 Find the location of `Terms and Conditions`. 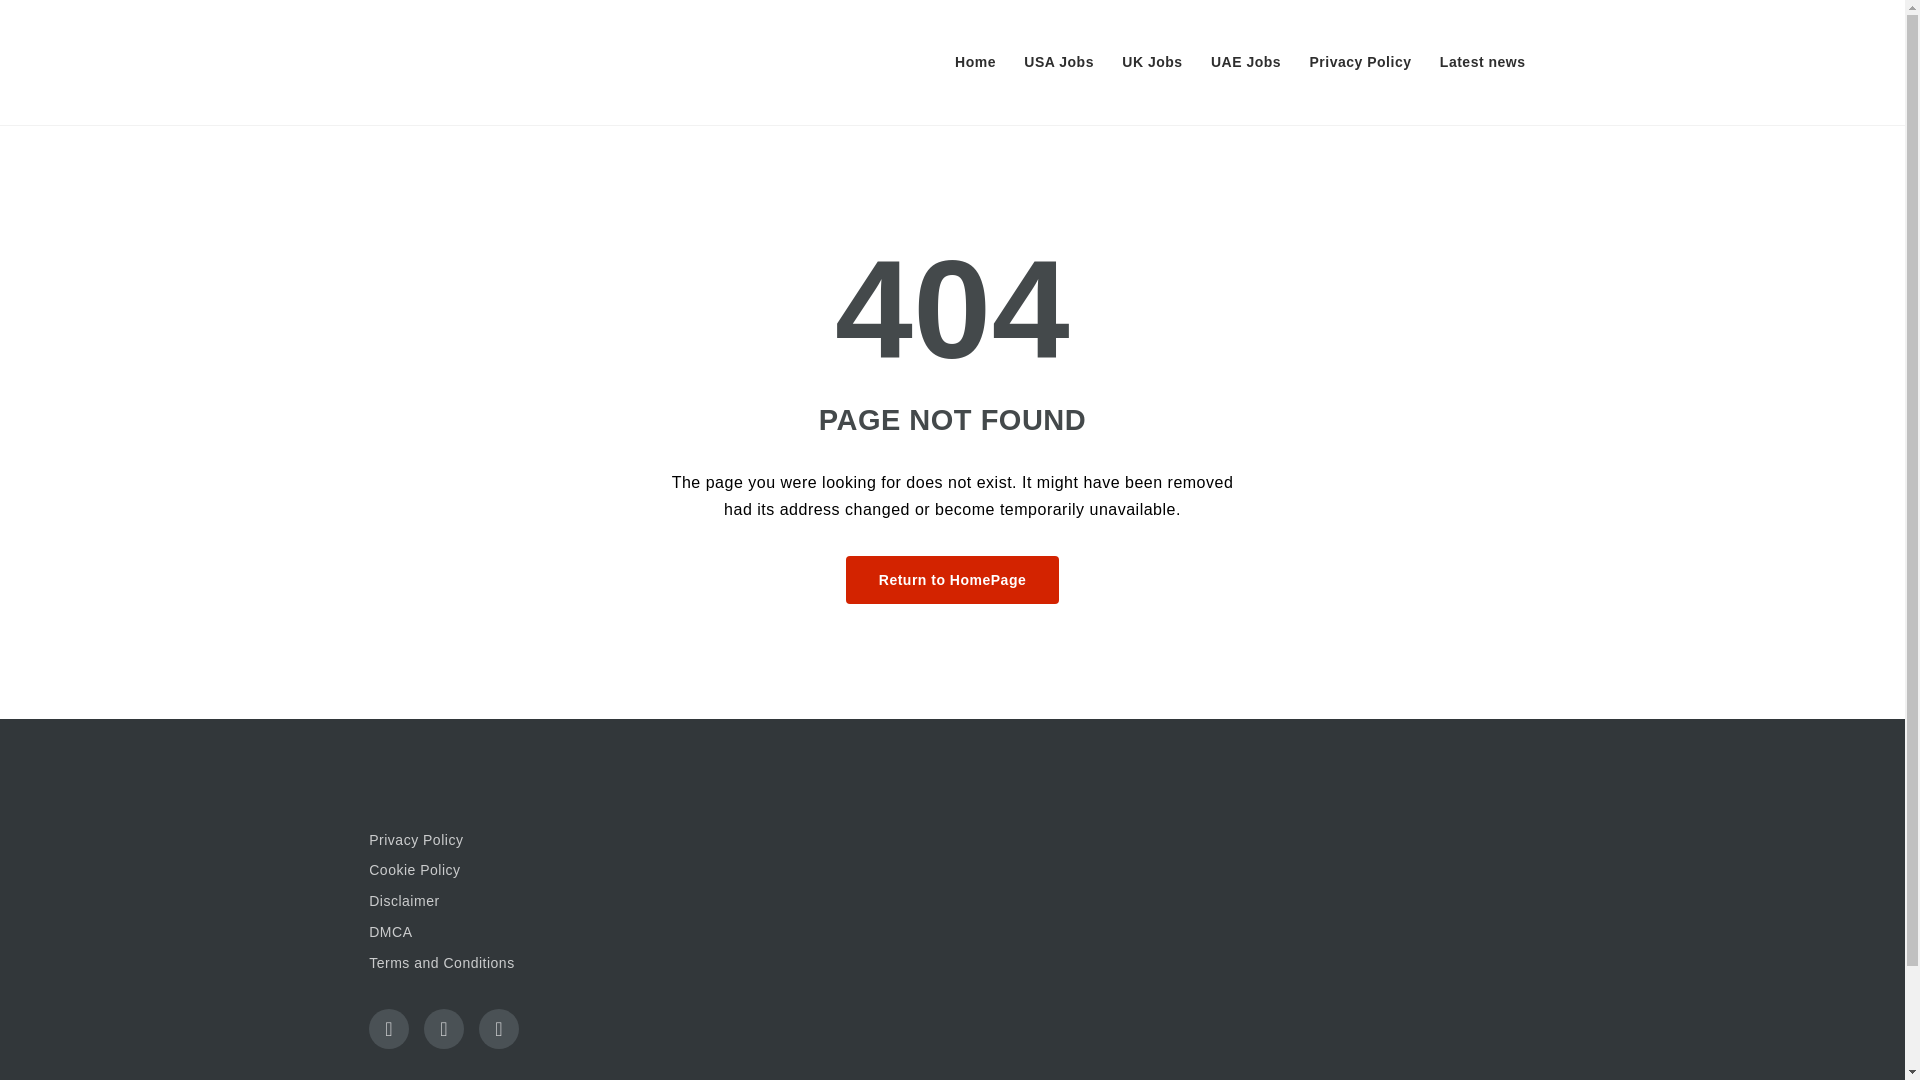

Terms and Conditions is located at coordinates (548, 964).